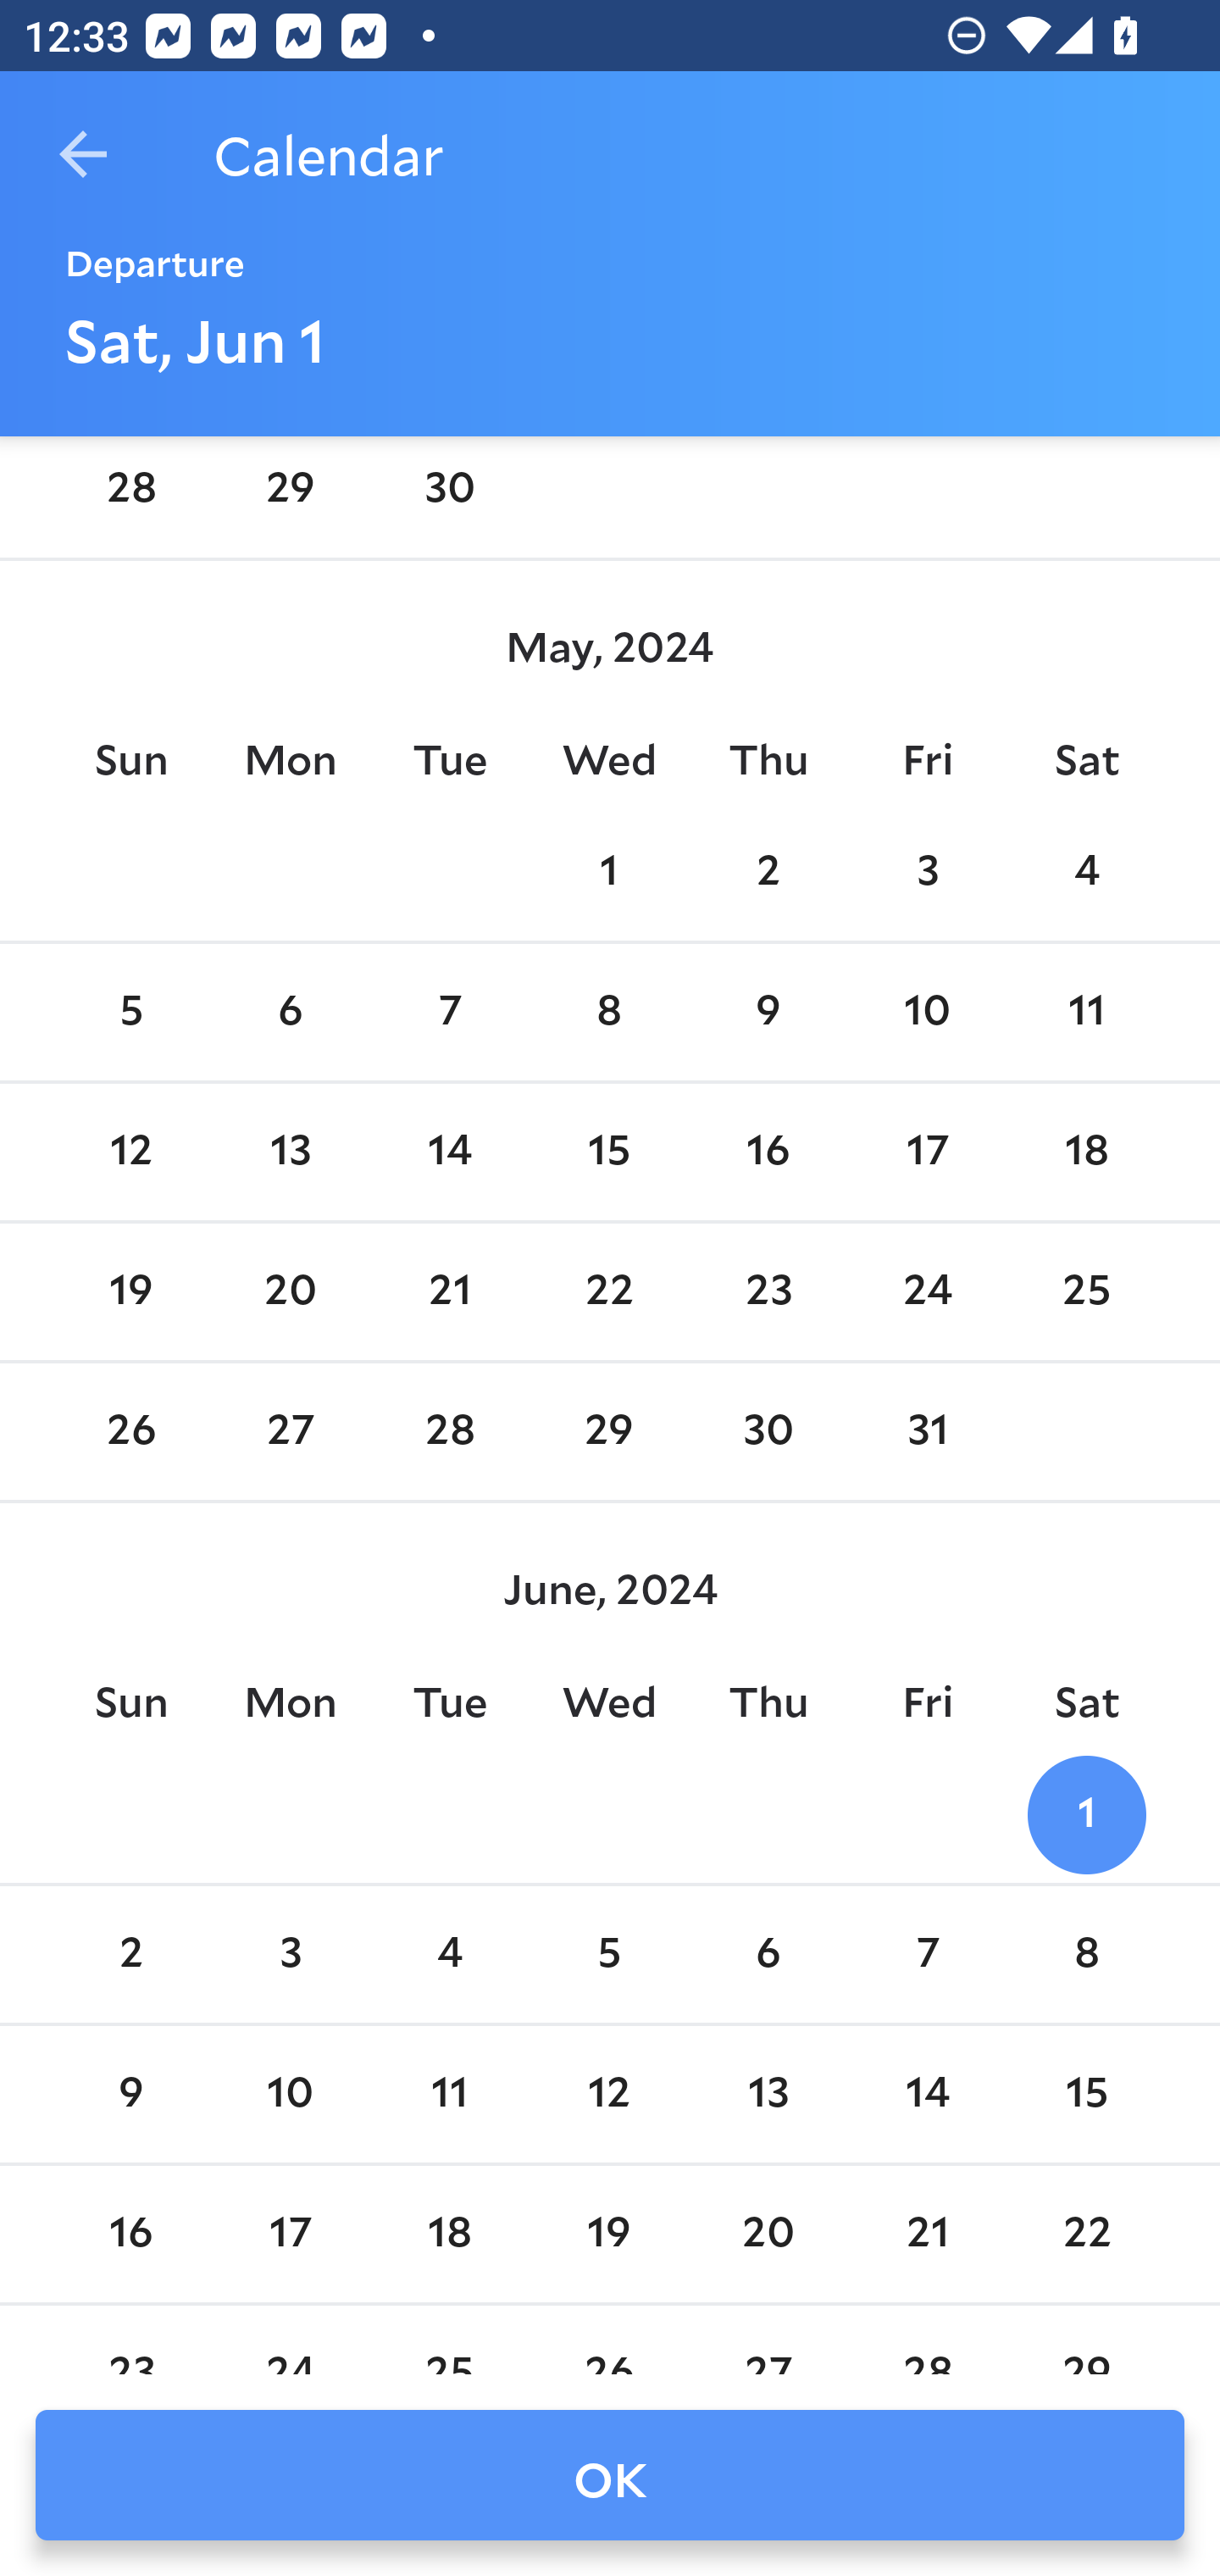  Describe the element at coordinates (449, 2094) in the screenshot. I see `11` at that location.